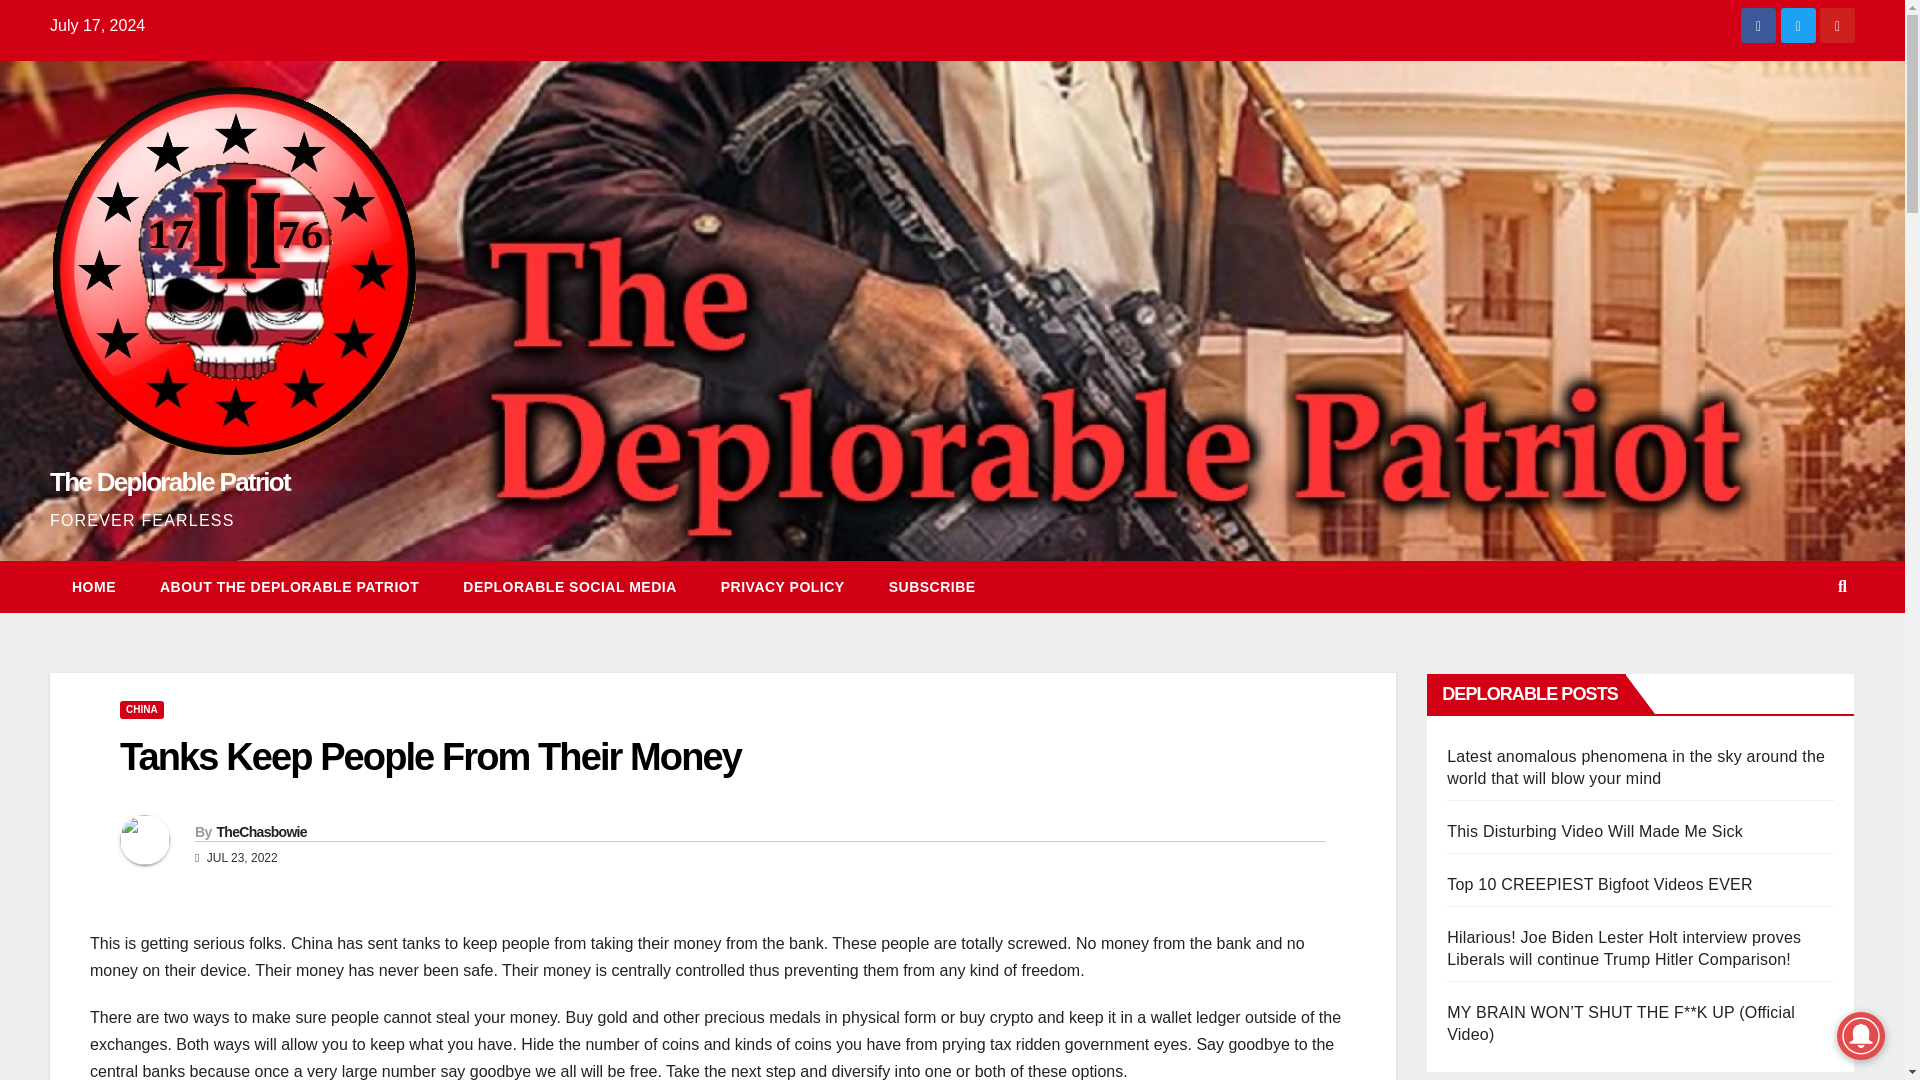 Image resolution: width=1920 pixels, height=1080 pixels. I want to click on ABOUT THE DEPLORABLE PATRIOT, so click(290, 586).